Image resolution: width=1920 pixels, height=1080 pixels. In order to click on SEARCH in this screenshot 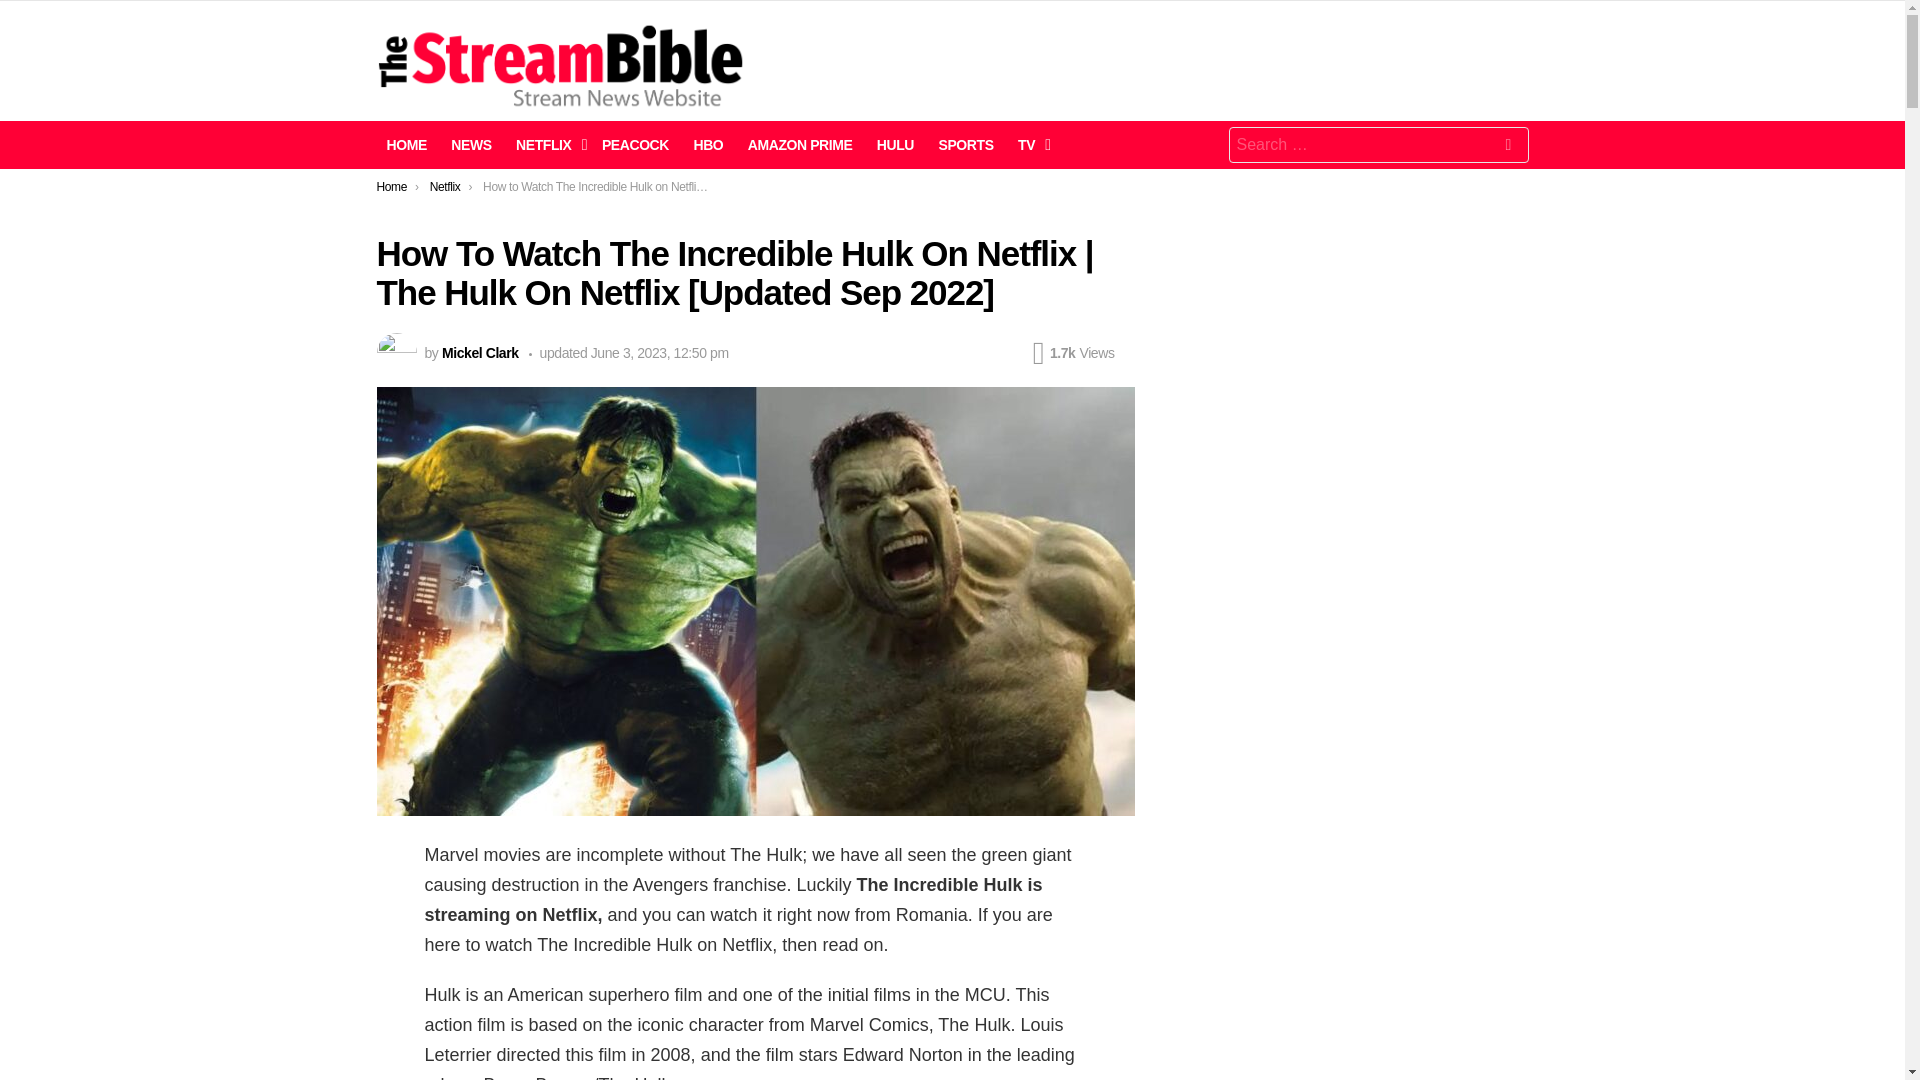, I will do `click(1508, 148)`.